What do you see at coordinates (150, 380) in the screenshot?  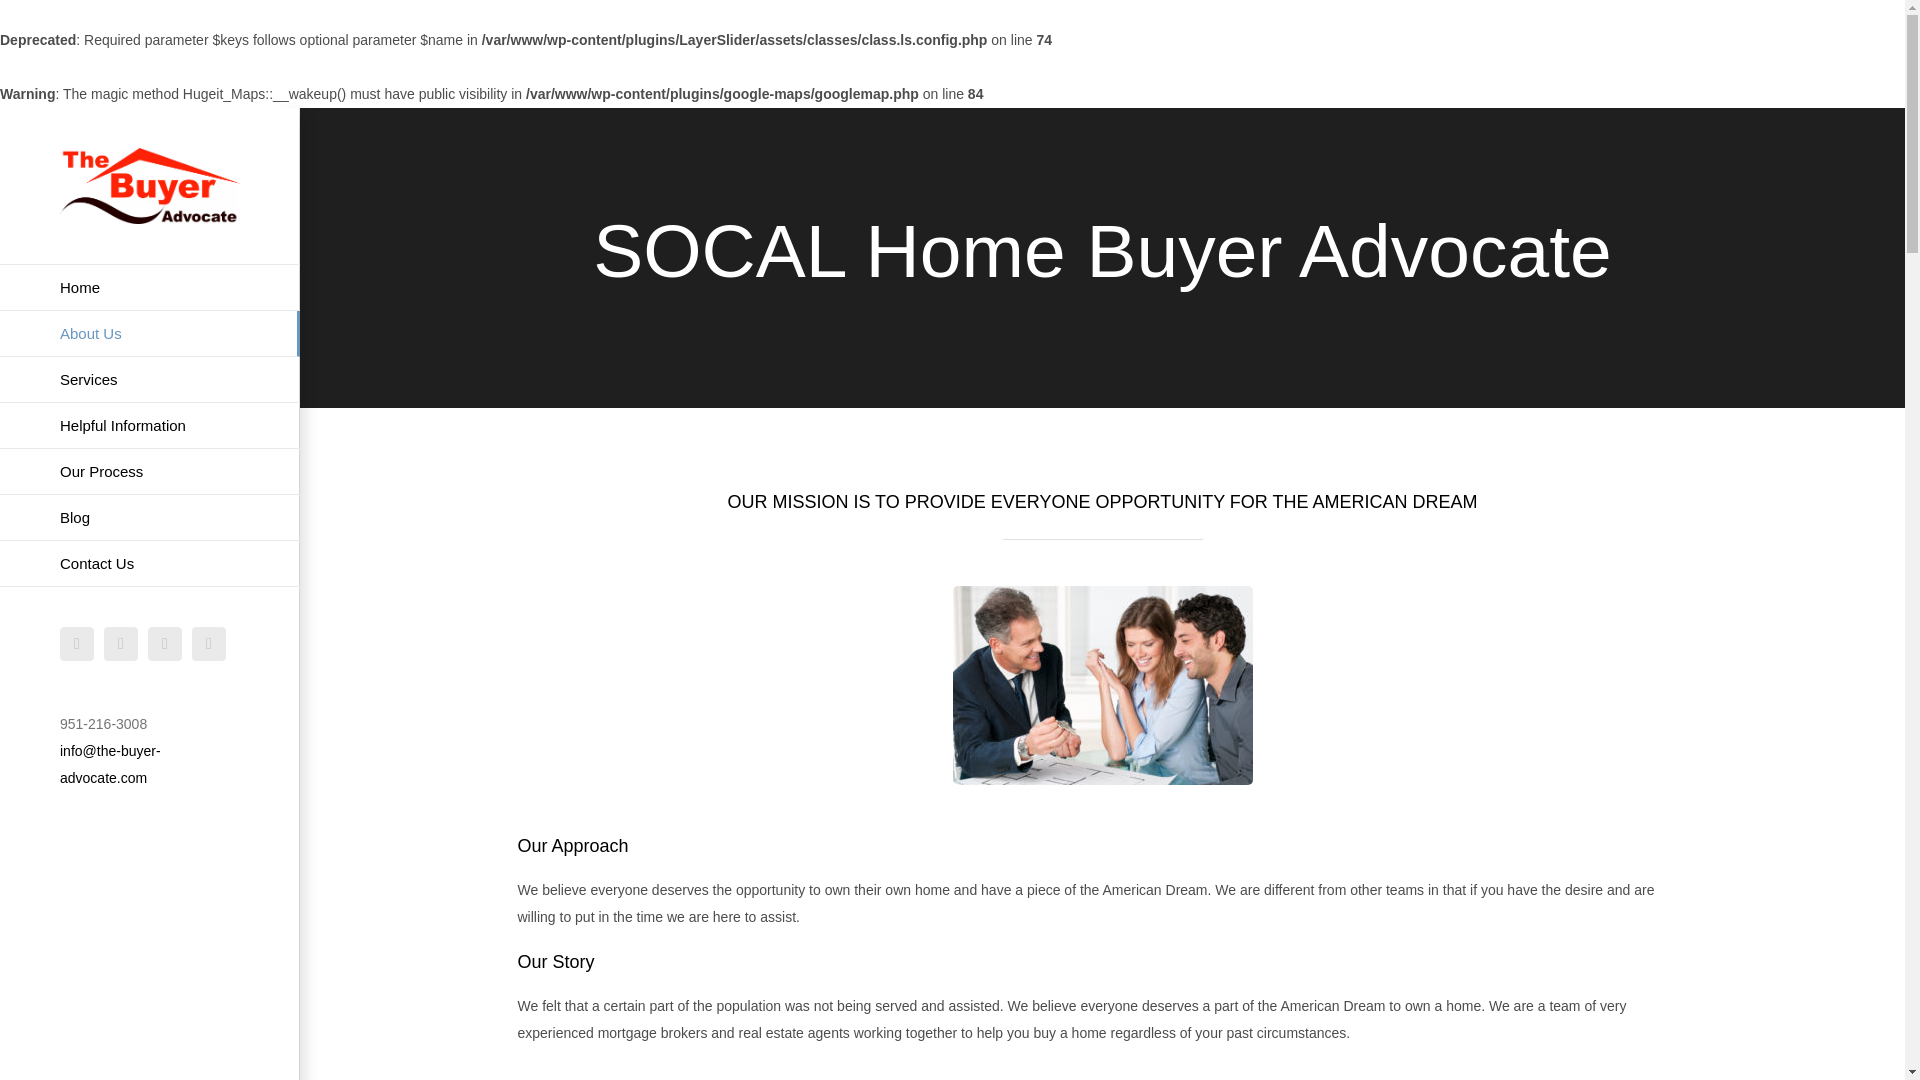 I see `Services` at bounding box center [150, 380].